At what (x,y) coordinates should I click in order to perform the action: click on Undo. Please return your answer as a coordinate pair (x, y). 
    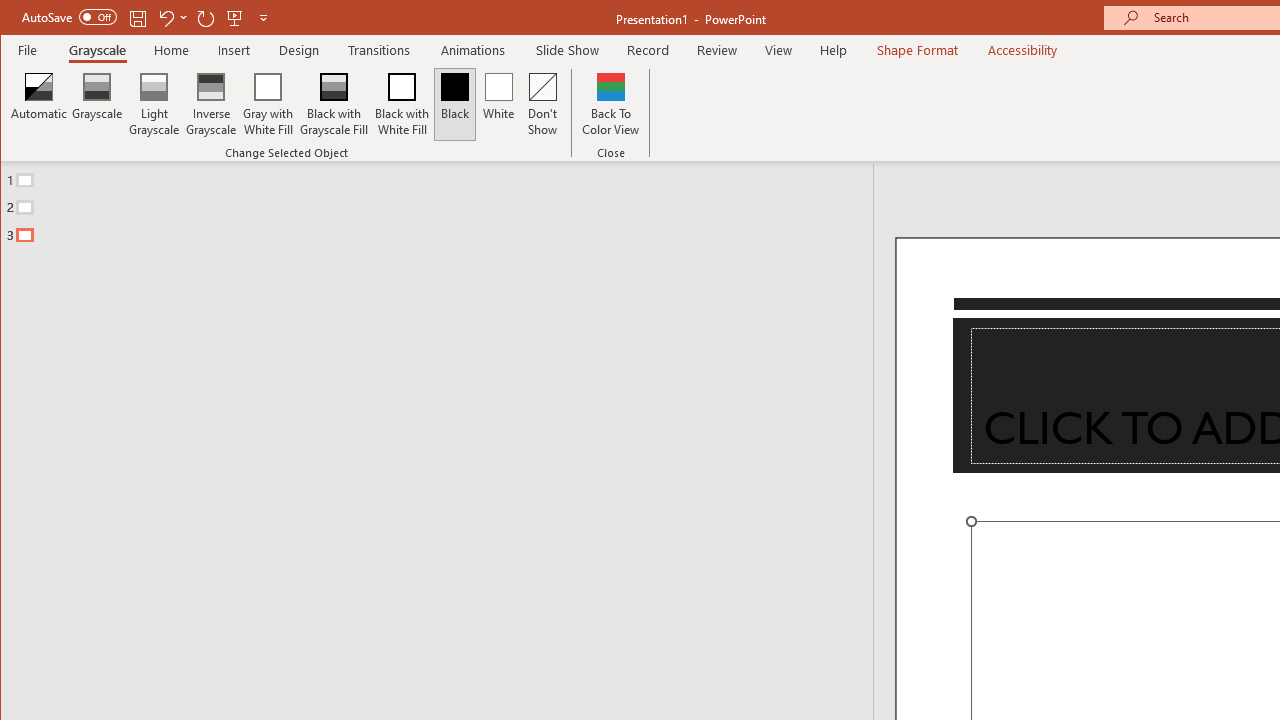
    Looking at the image, I should click on (165, 18).